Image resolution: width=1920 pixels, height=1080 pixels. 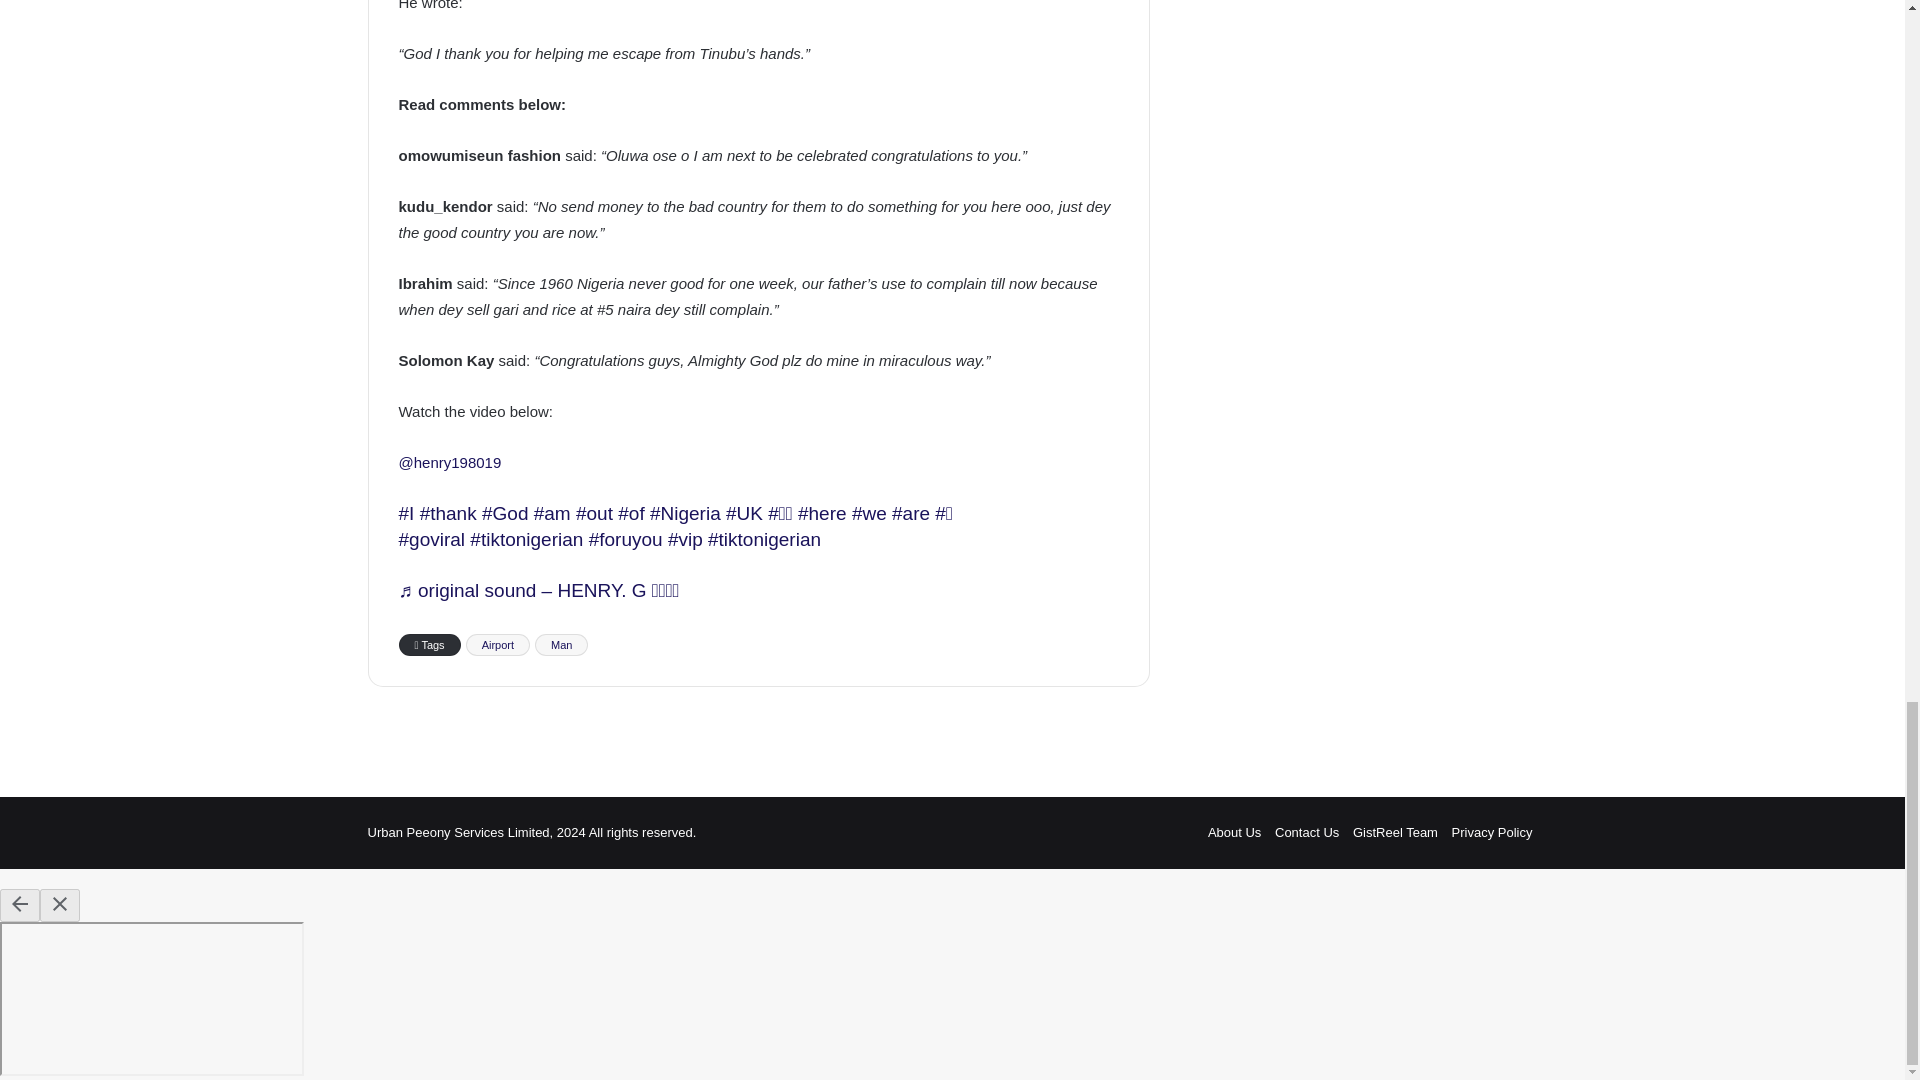 What do you see at coordinates (744, 513) in the screenshot?
I see `uk` at bounding box center [744, 513].